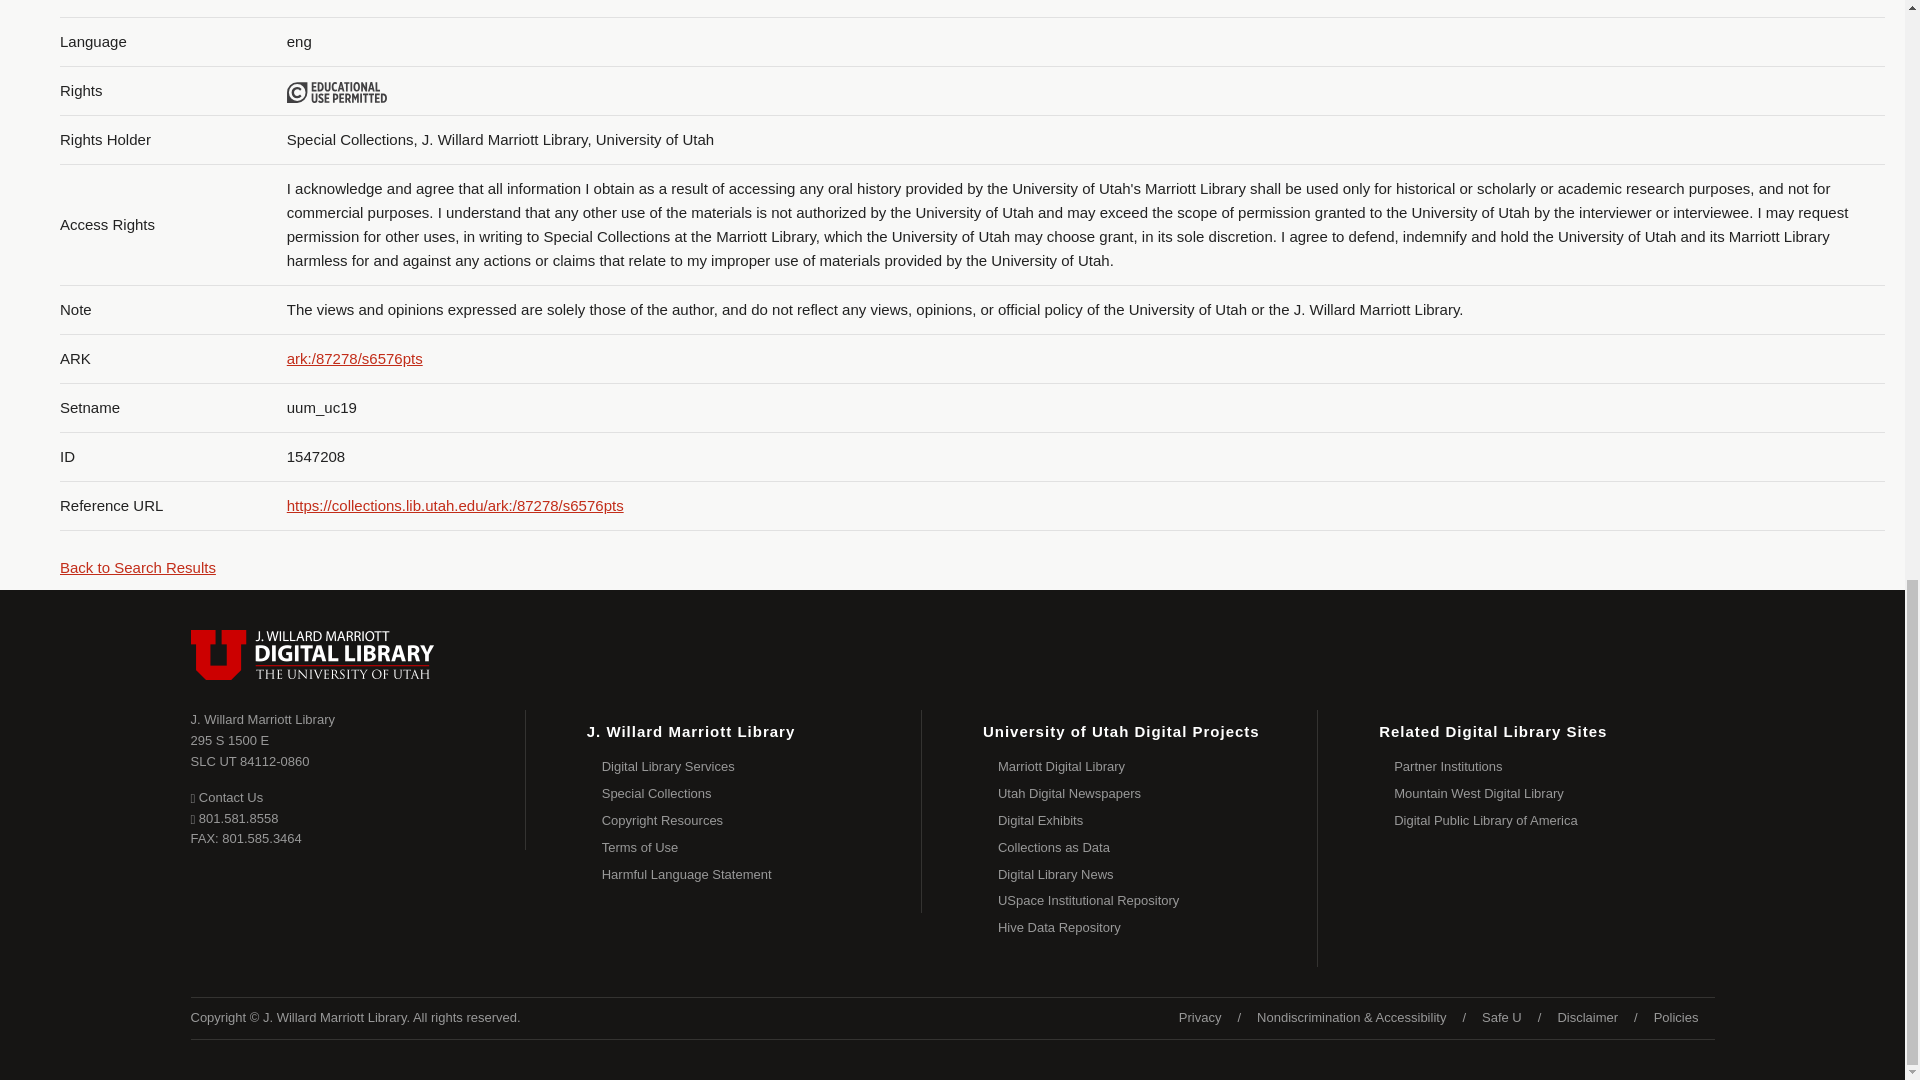 Image resolution: width=1920 pixels, height=1080 pixels. What do you see at coordinates (1158, 900) in the screenshot?
I see `USpace Institutional Repository` at bounding box center [1158, 900].